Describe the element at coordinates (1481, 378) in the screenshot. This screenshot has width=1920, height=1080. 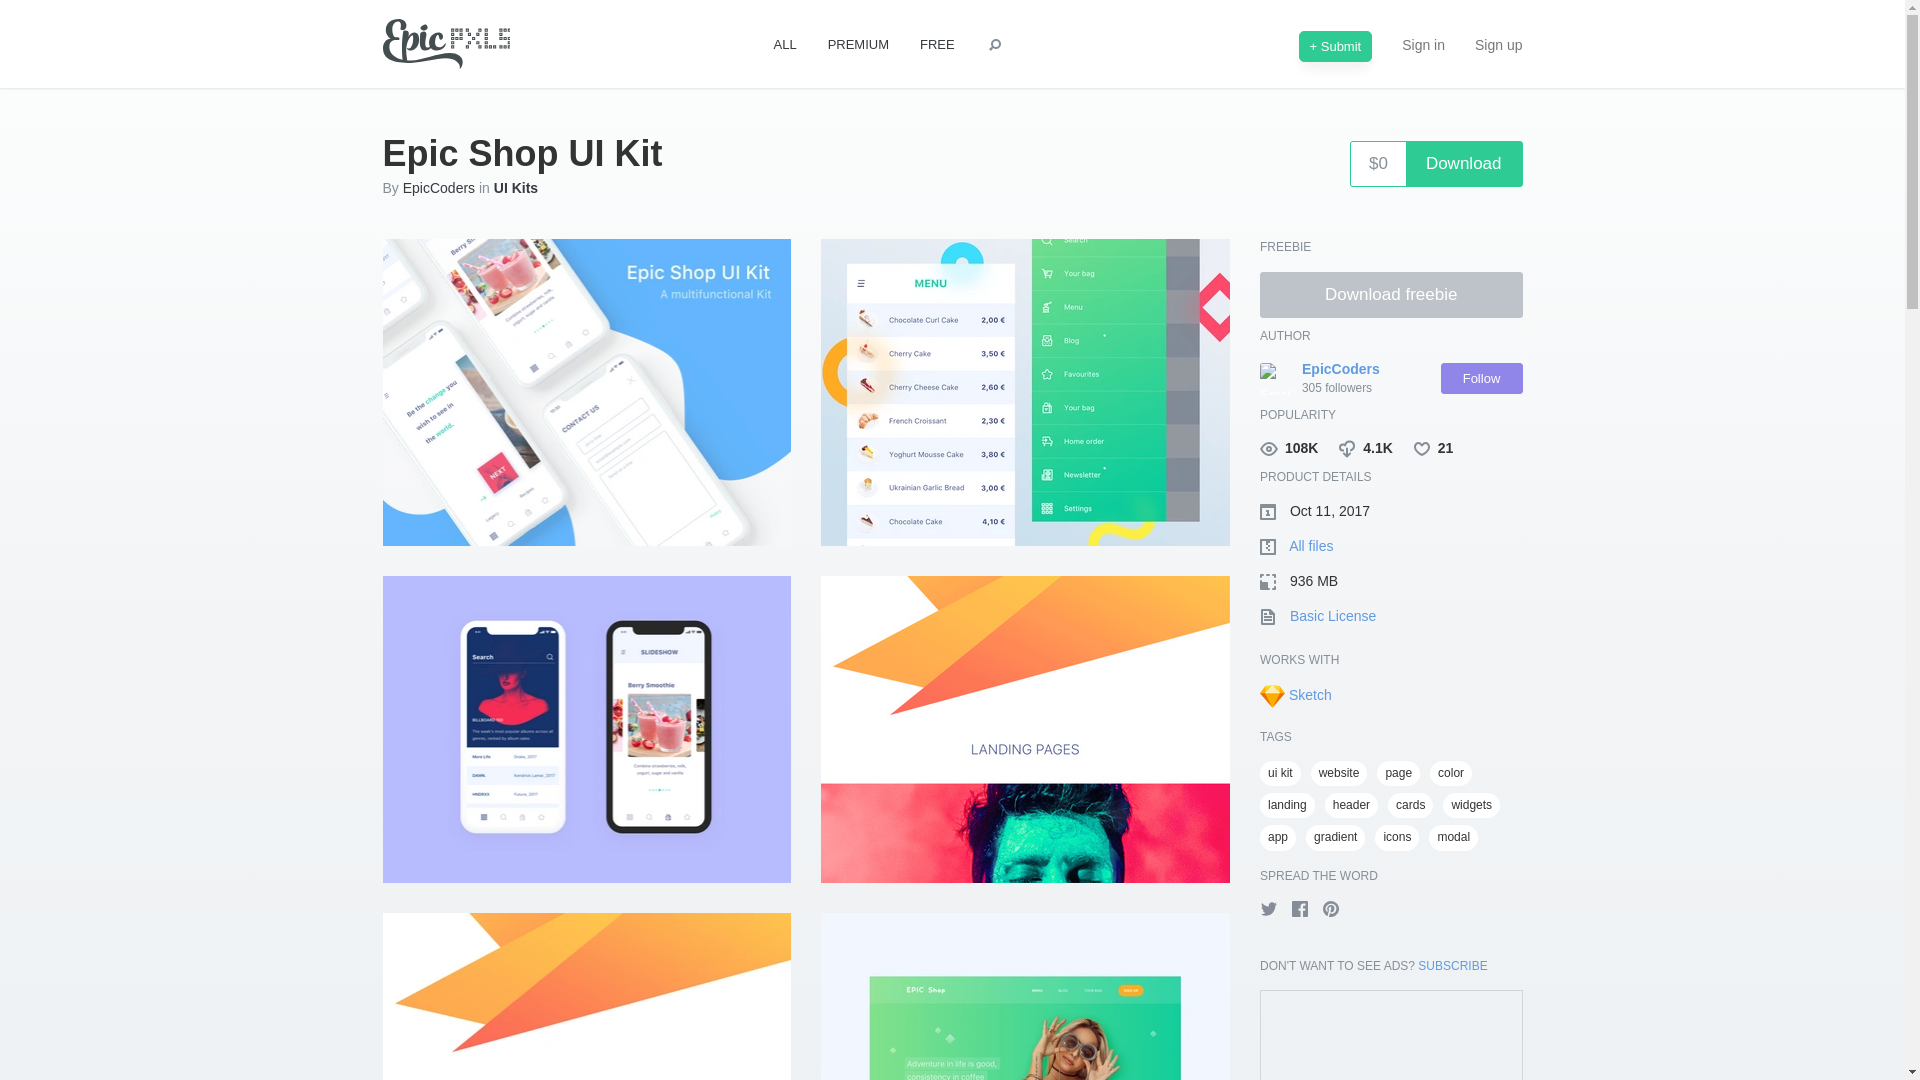
I see `Follow` at that location.